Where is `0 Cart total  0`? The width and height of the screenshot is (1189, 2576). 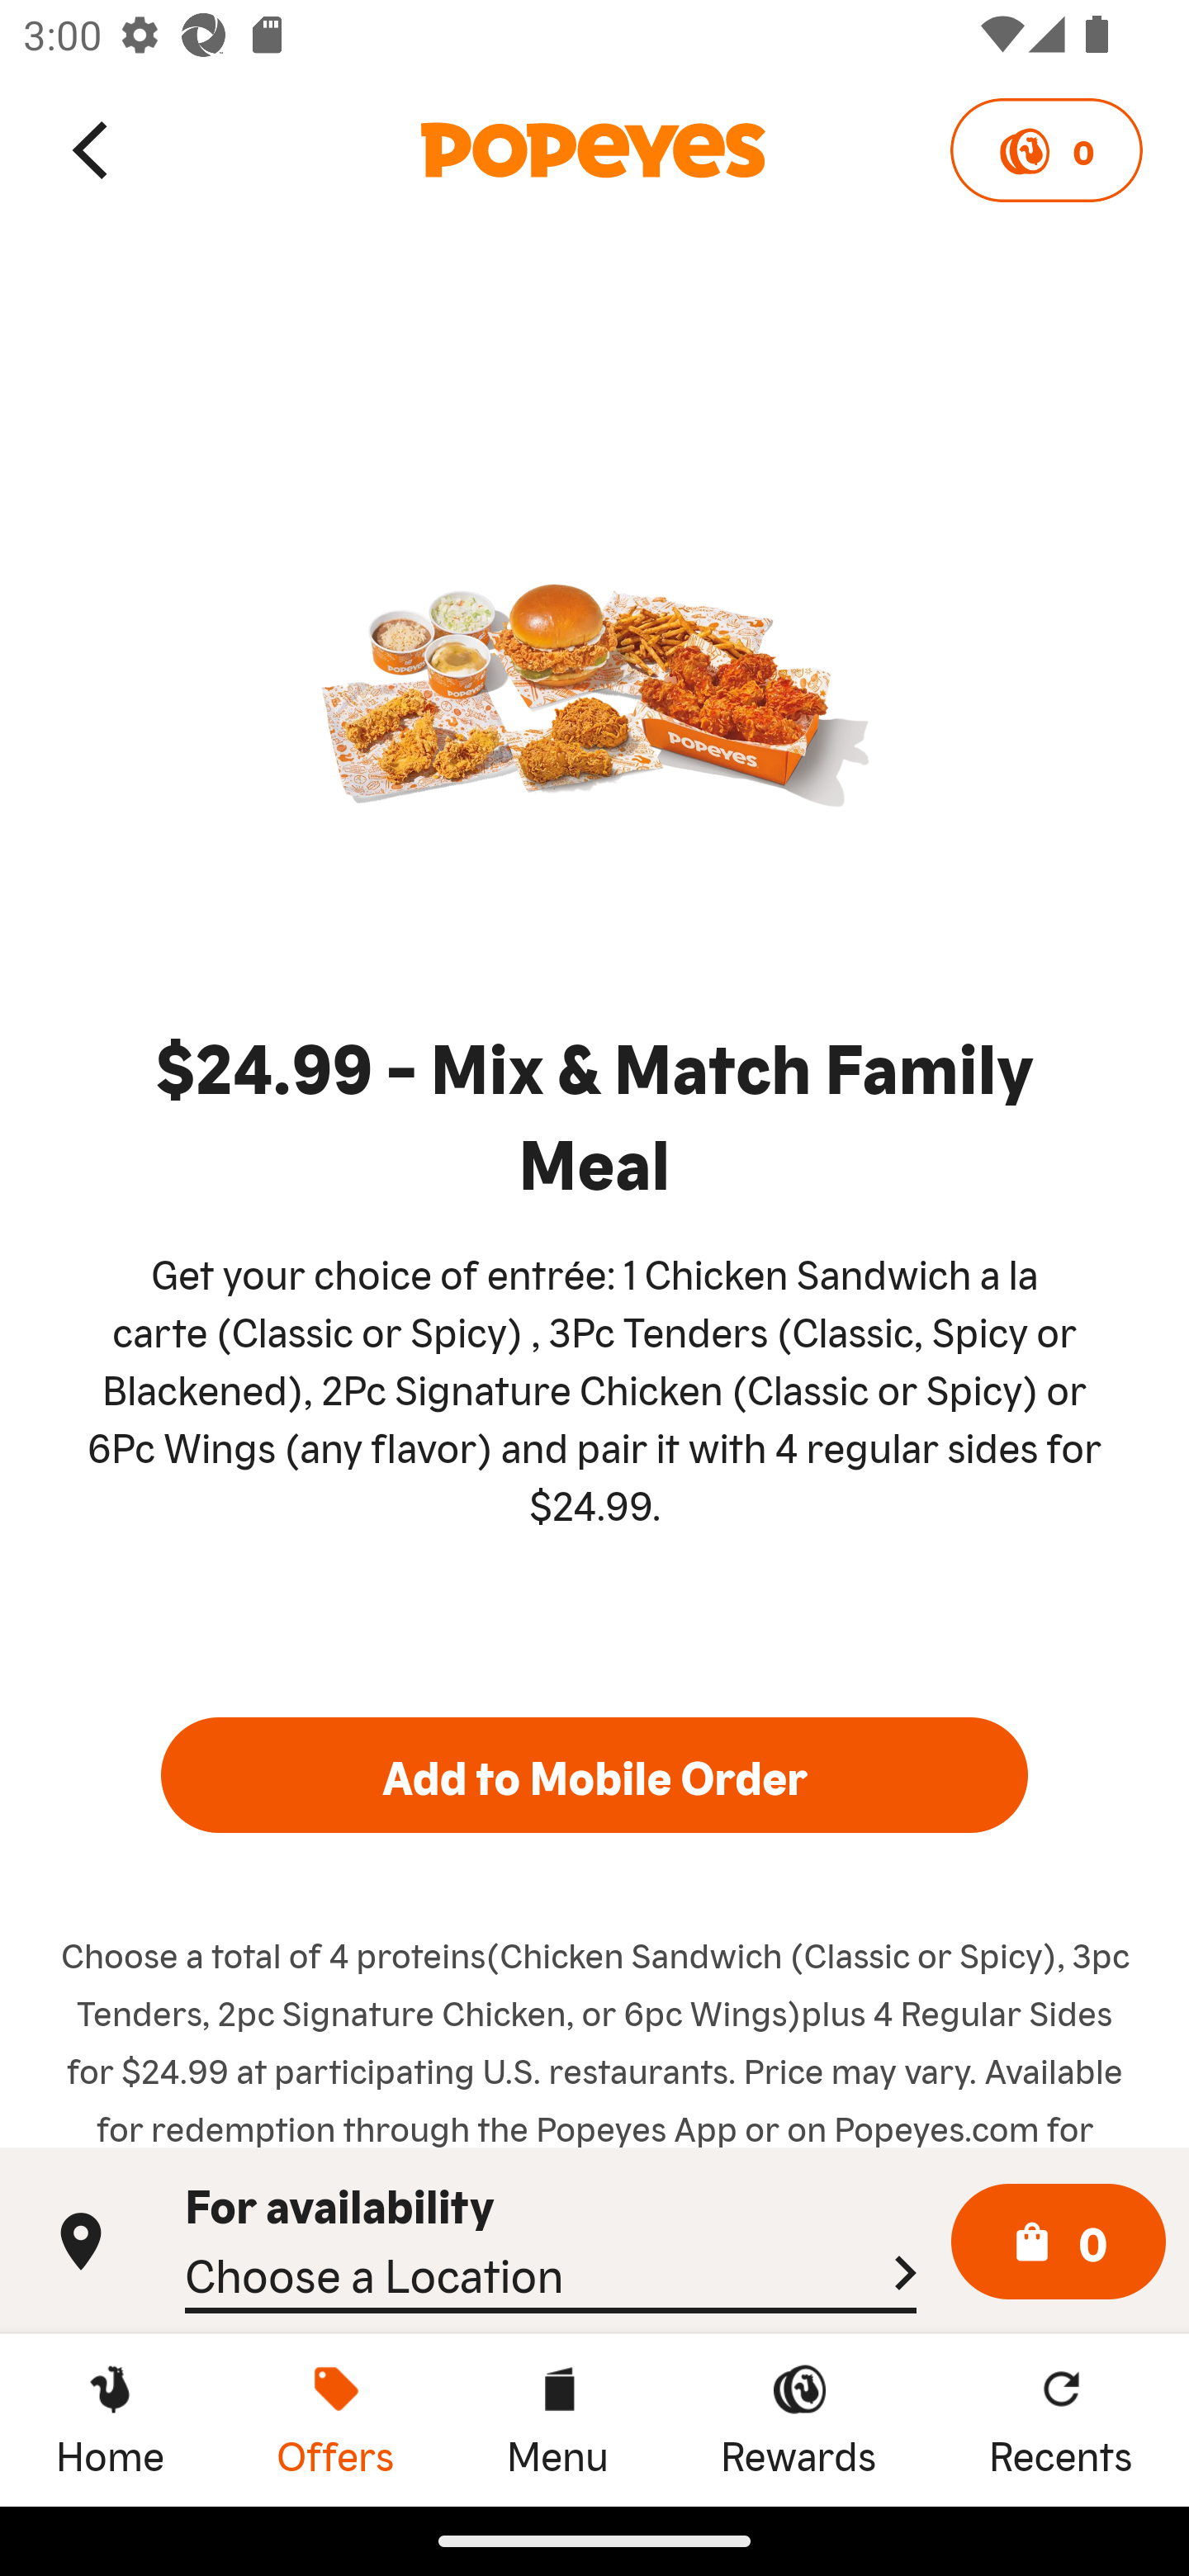 0 Cart total  0 is located at coordinates (1059, 2242).